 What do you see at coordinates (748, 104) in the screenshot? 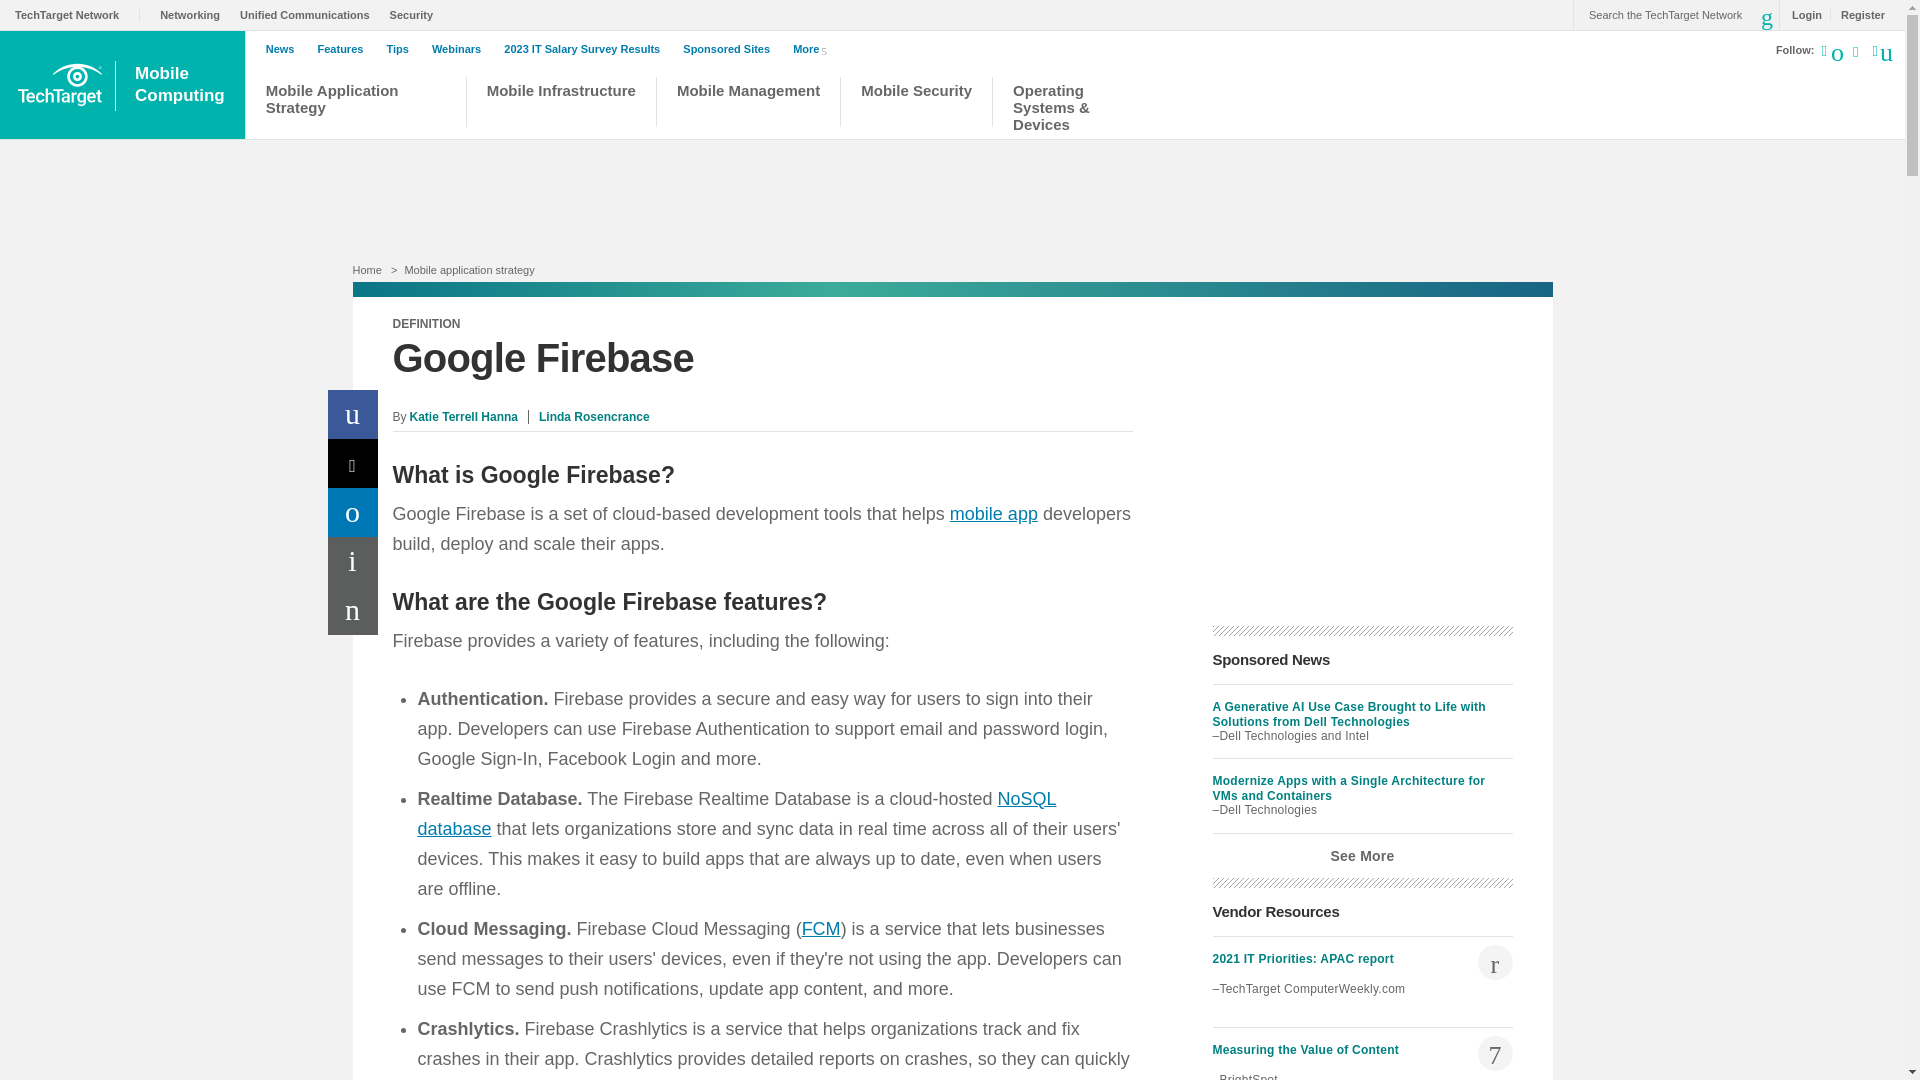
I see `Mobile Management` at bounding box center [748, 104].